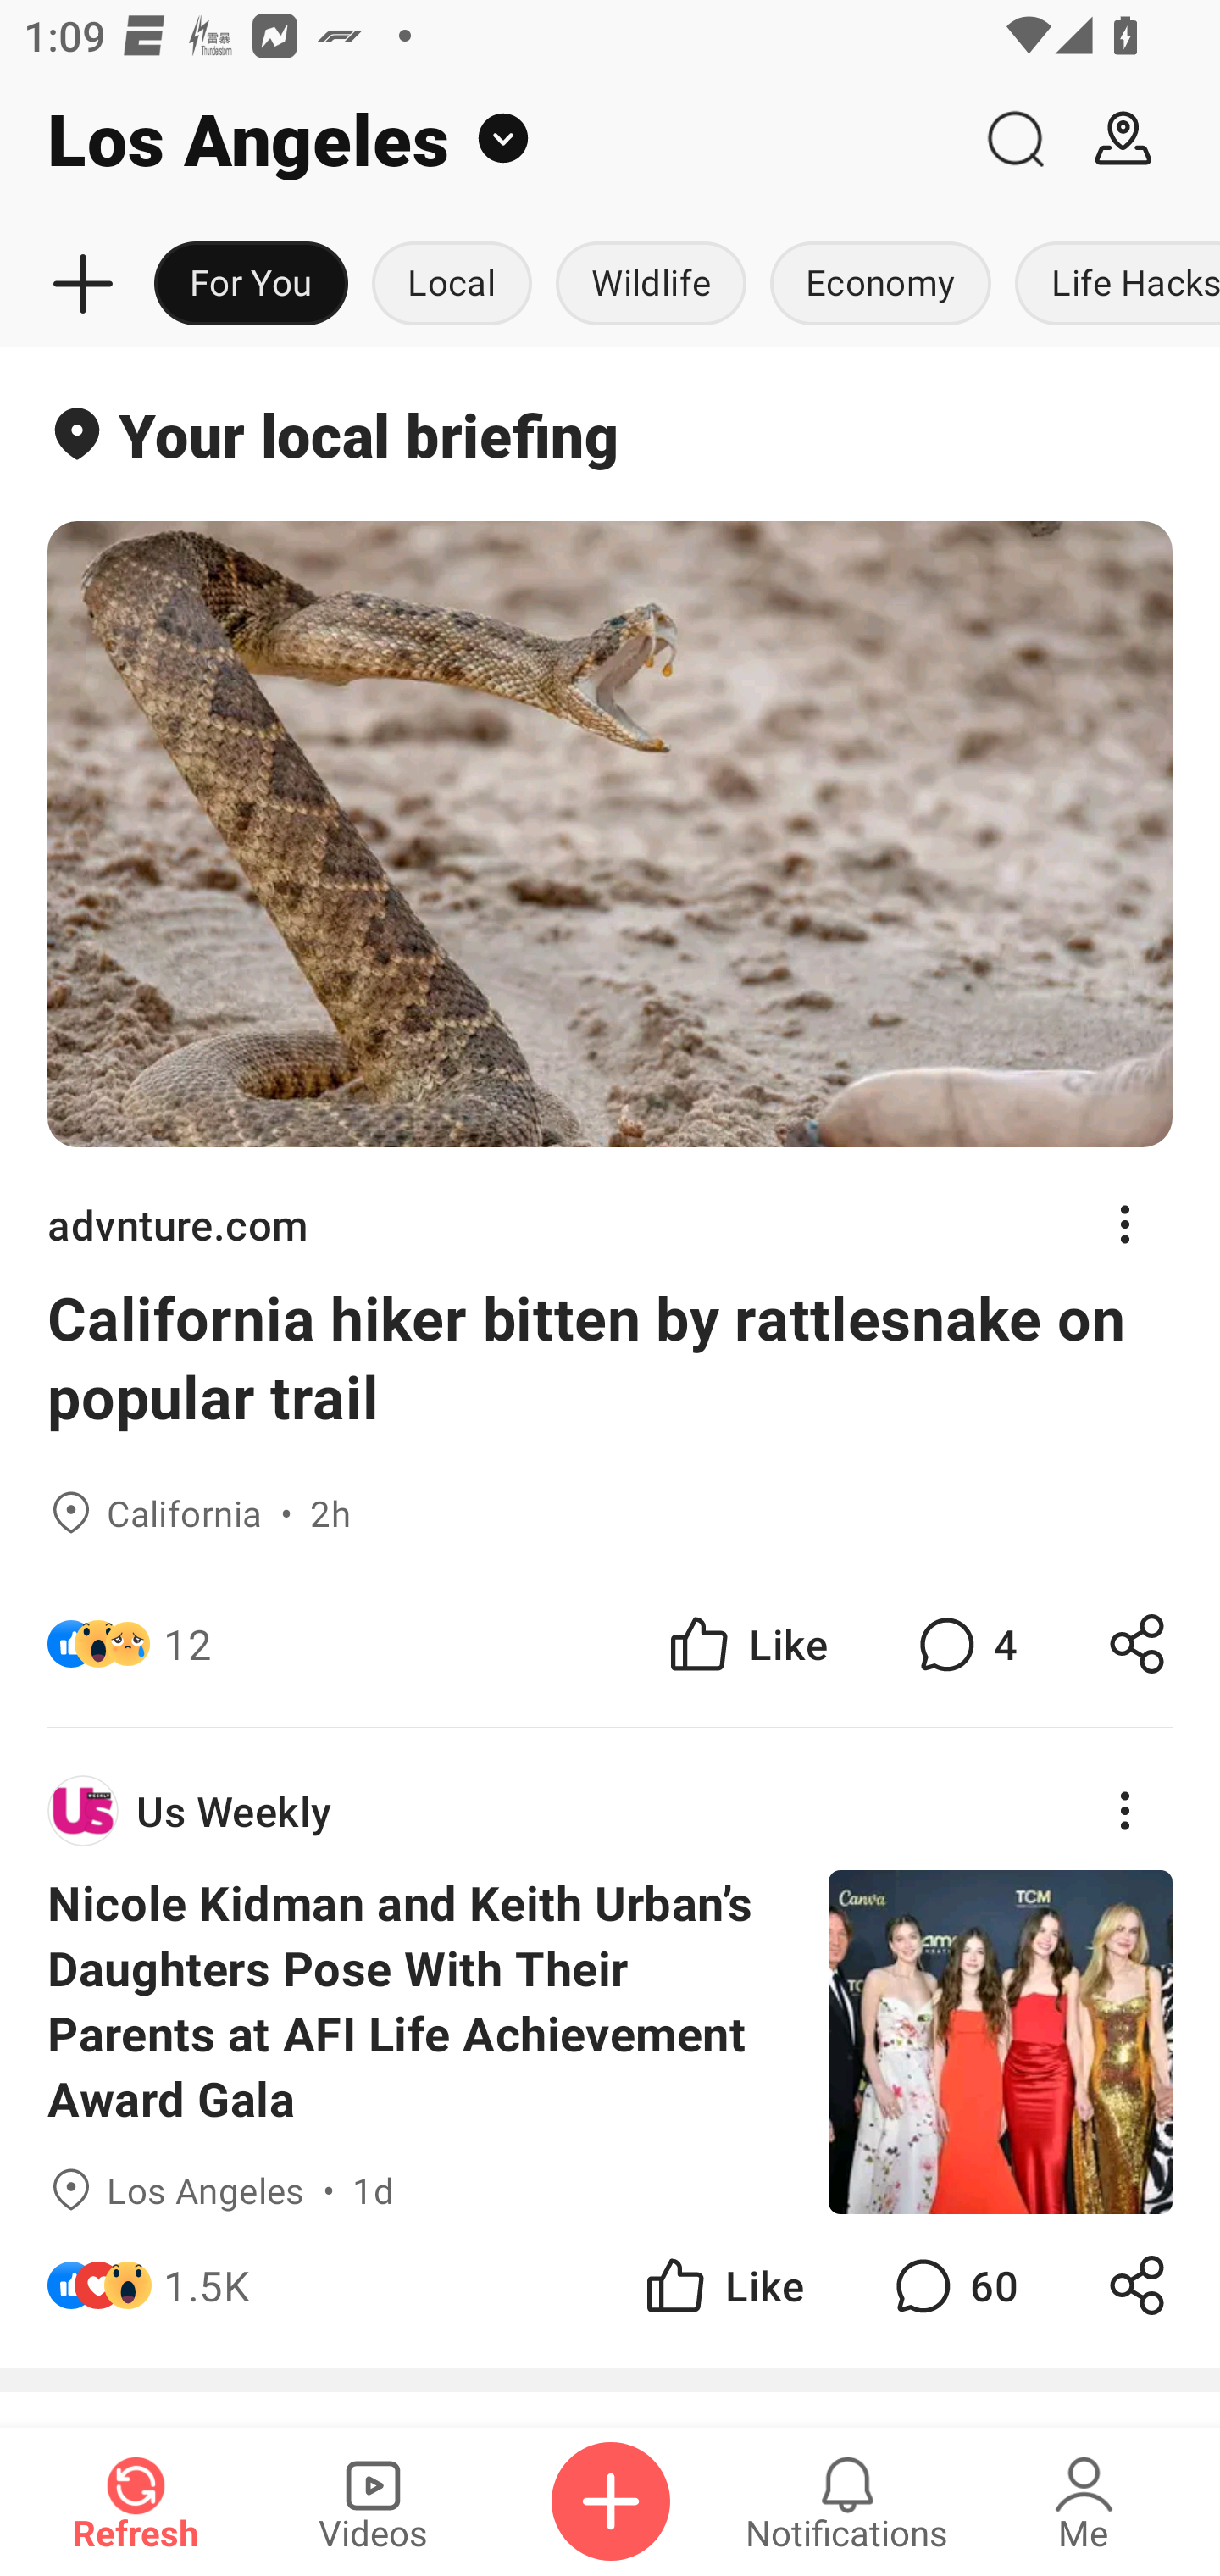  Describe the element at coordinates (847, 2501) in the screenshot. I see `Notifications` at that location.